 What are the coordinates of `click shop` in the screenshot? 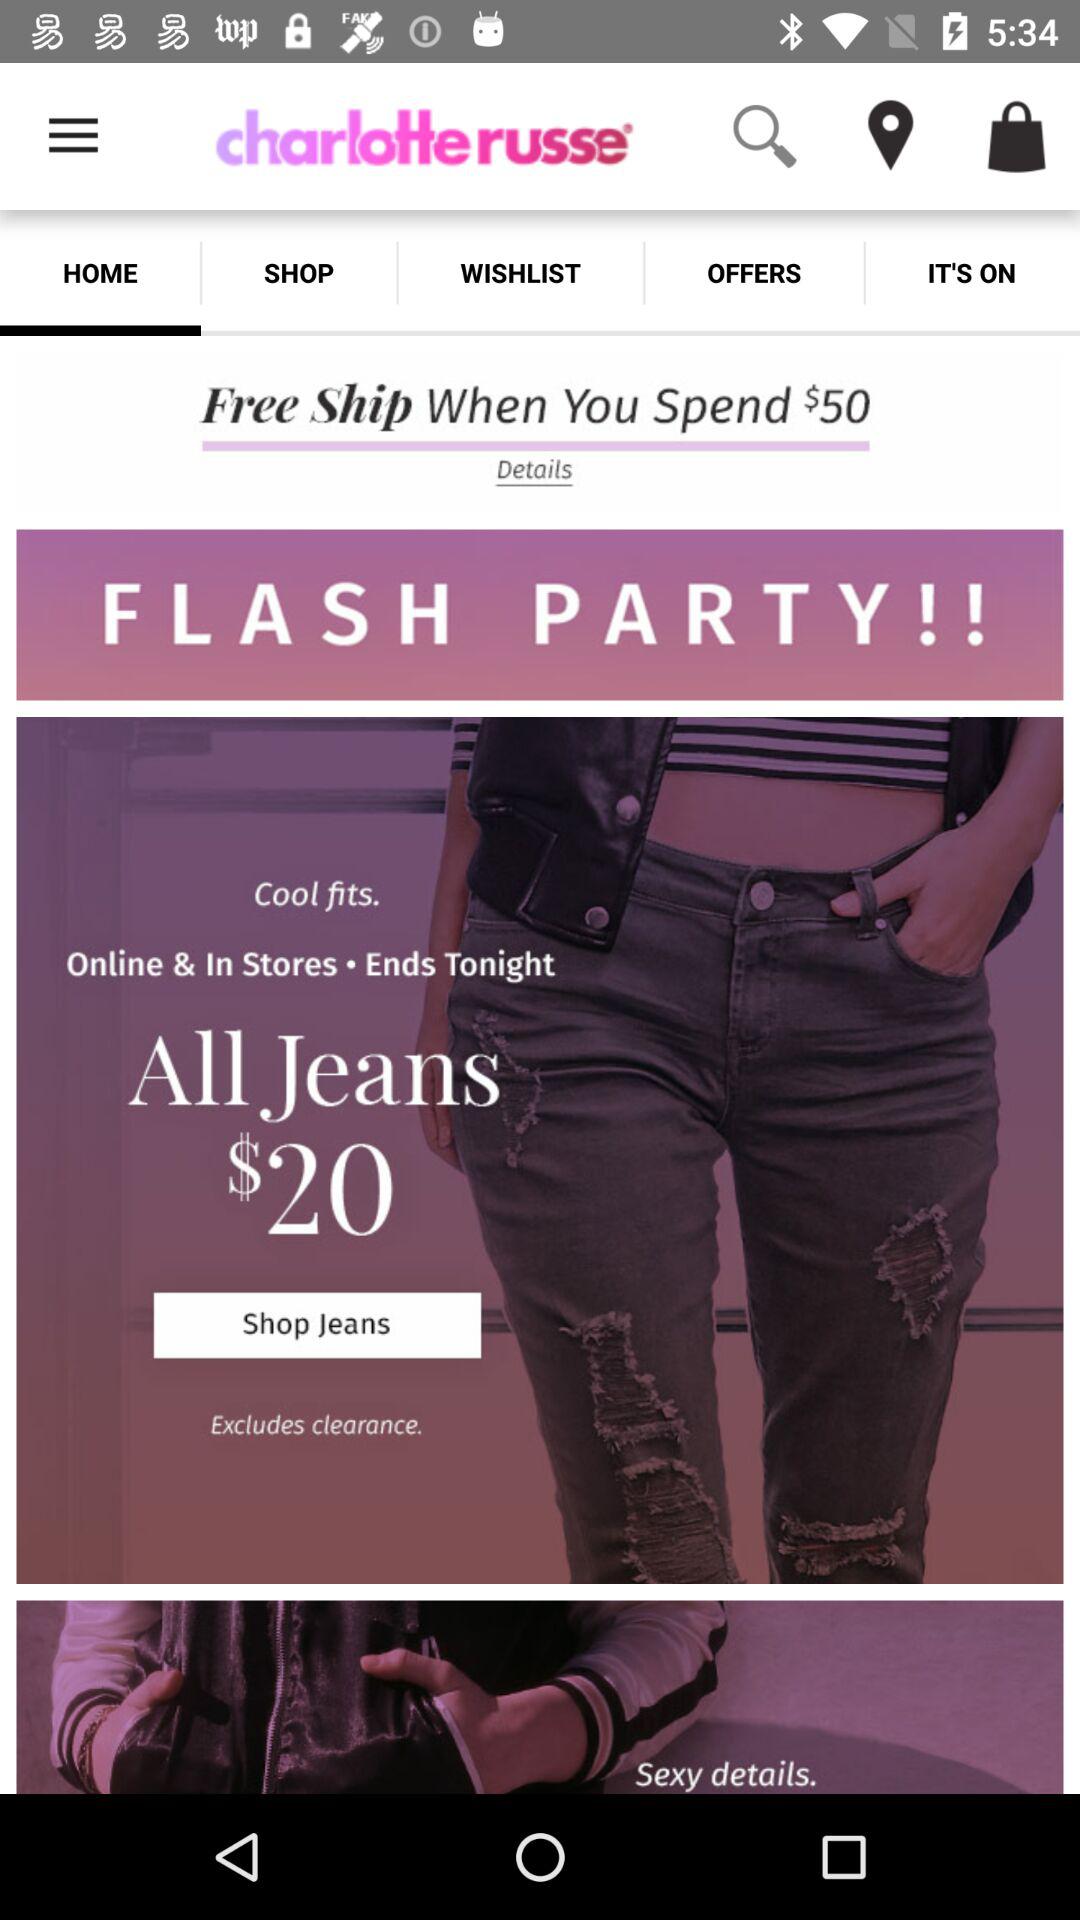 It's located at (298, 272).